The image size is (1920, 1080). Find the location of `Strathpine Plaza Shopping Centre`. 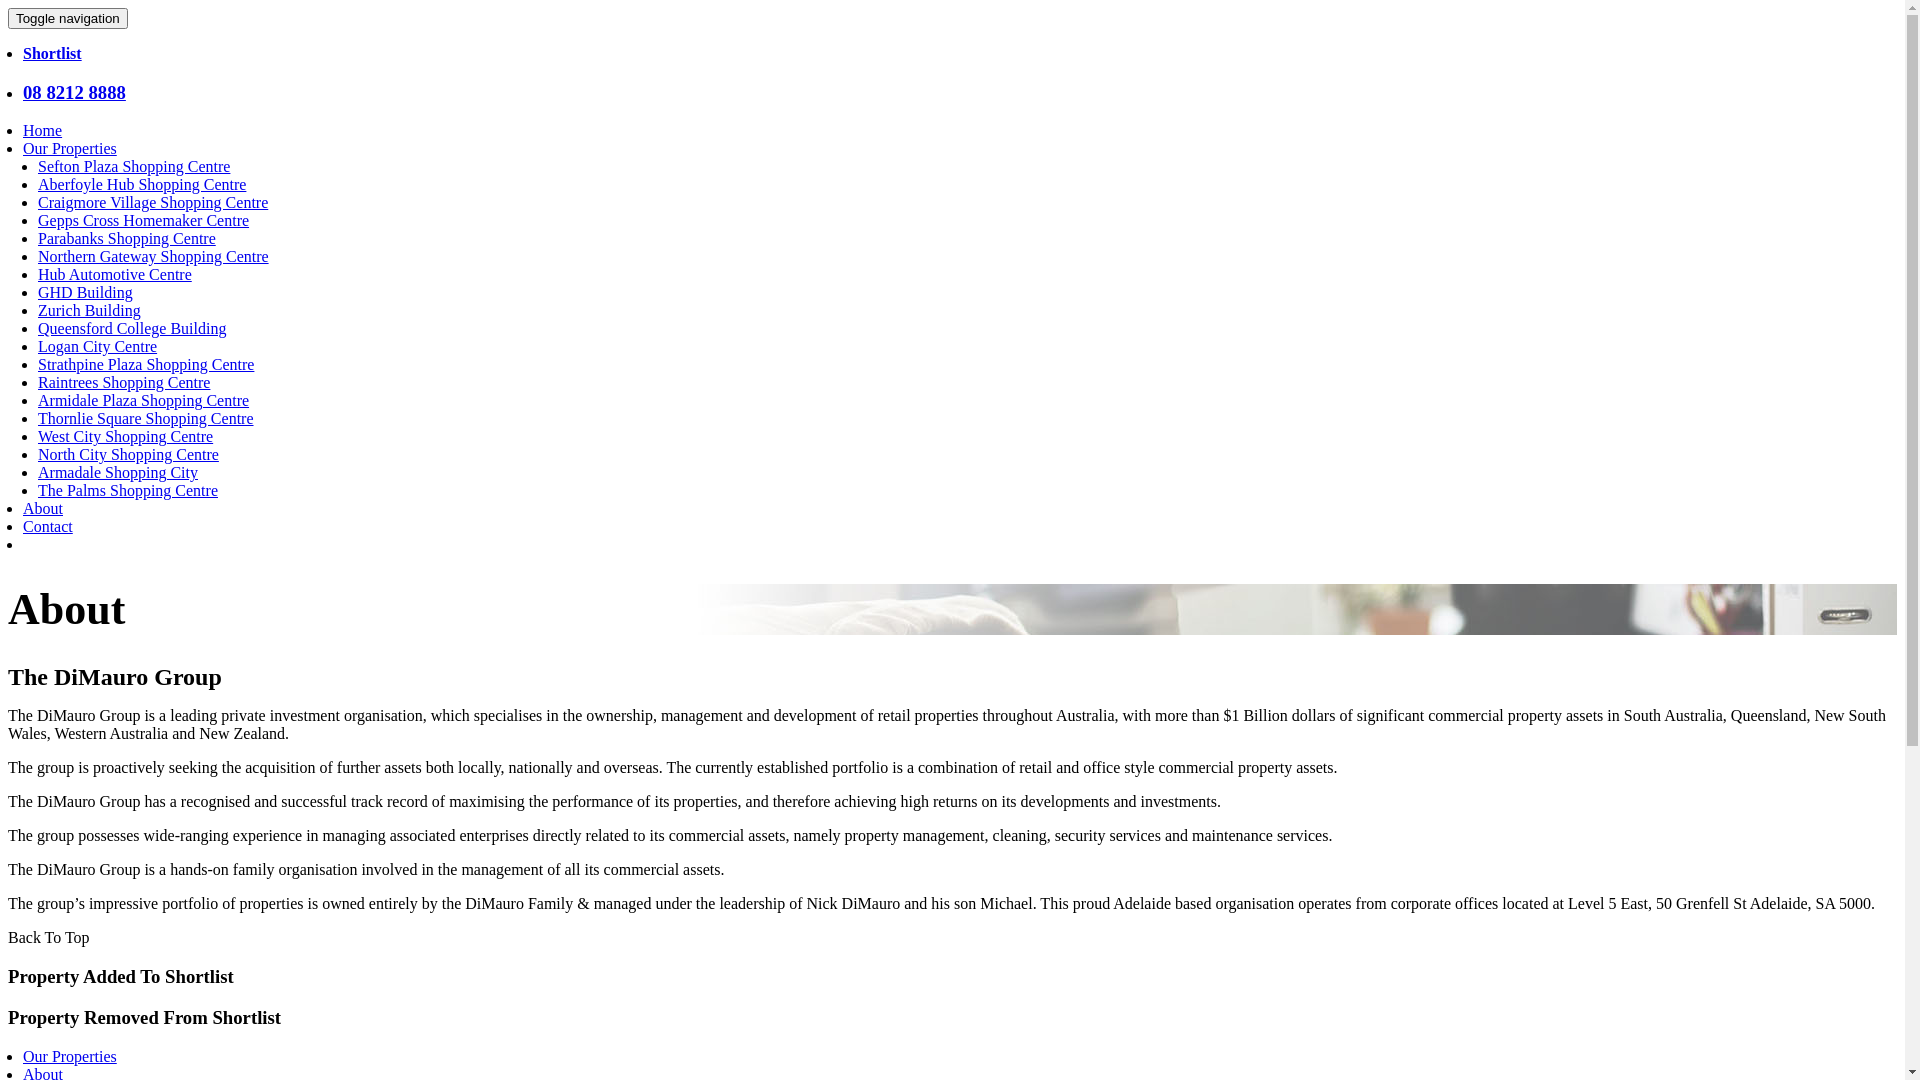

Strathpine Plaza Shopping Centre is located at coordinates (146, 364).